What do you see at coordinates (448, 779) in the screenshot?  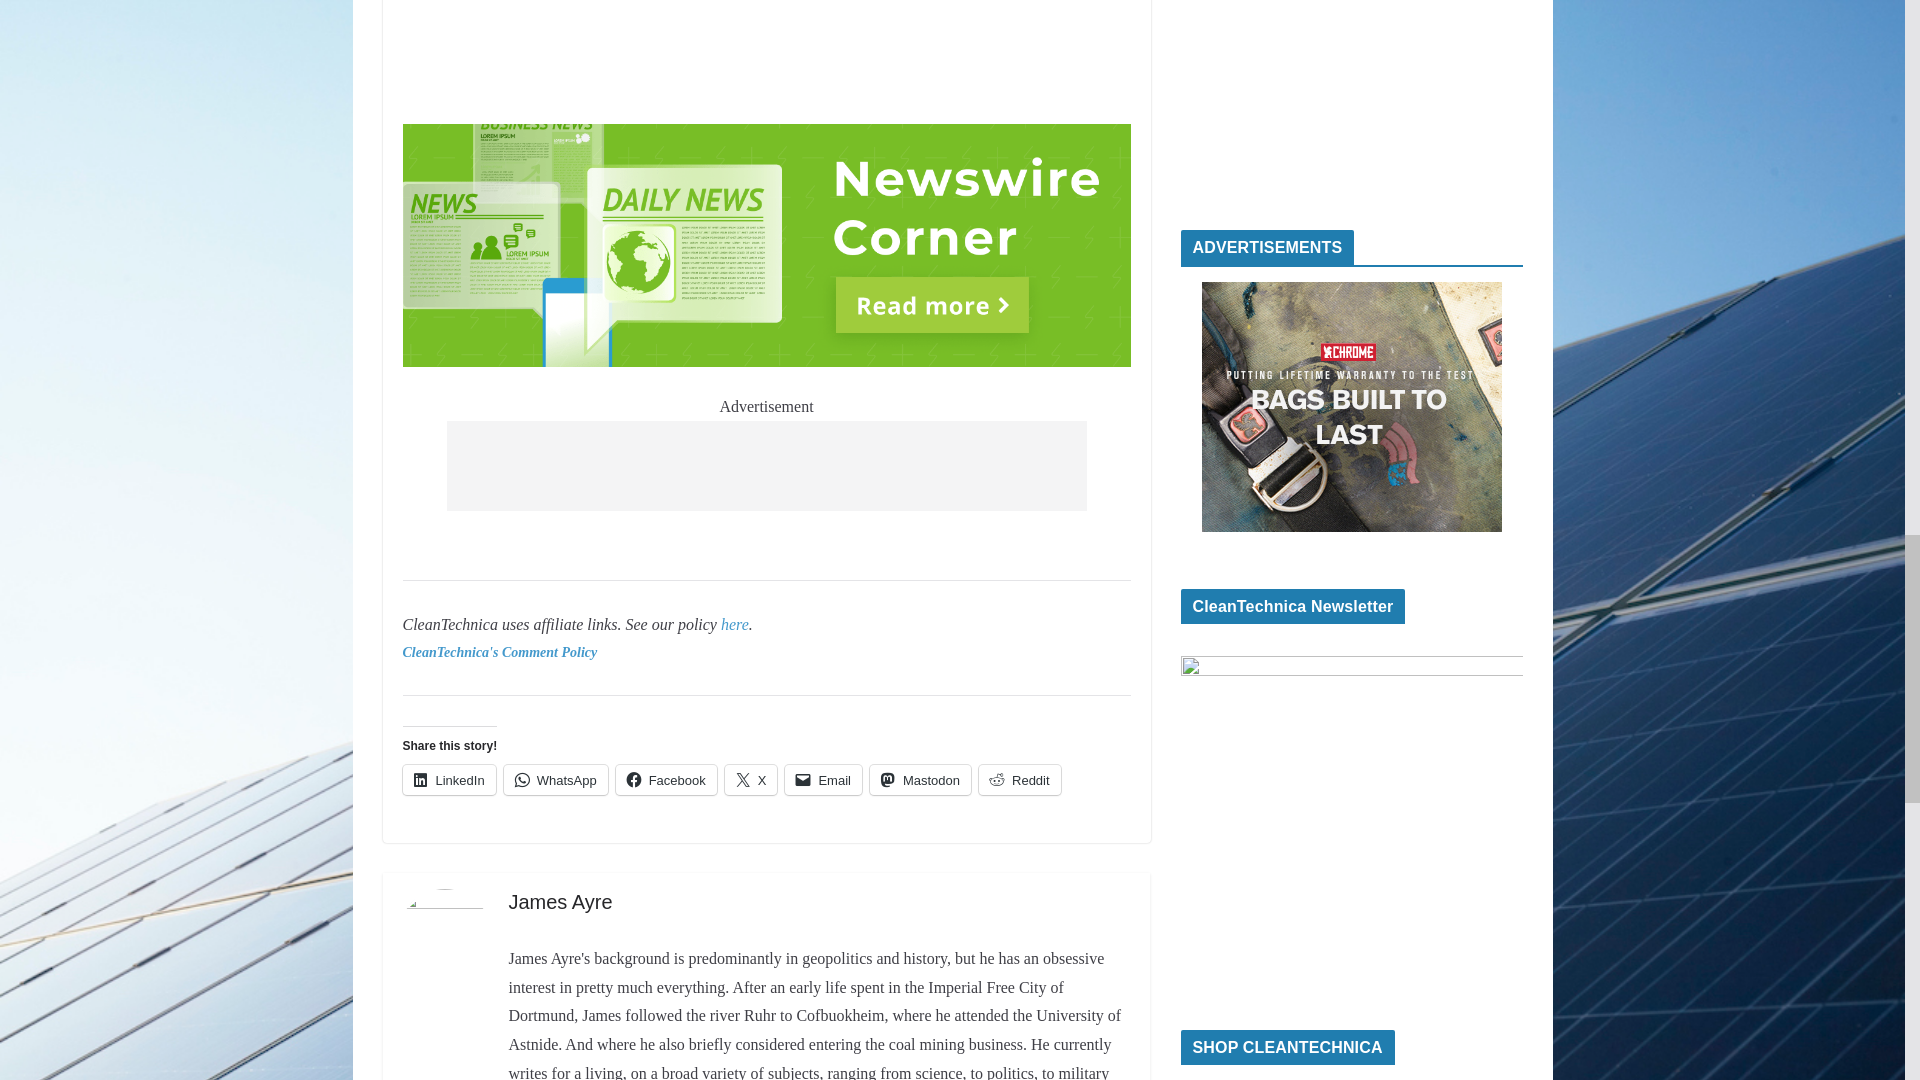 I see `Click to share on LinkedIn` at bounding box center [448, 779].